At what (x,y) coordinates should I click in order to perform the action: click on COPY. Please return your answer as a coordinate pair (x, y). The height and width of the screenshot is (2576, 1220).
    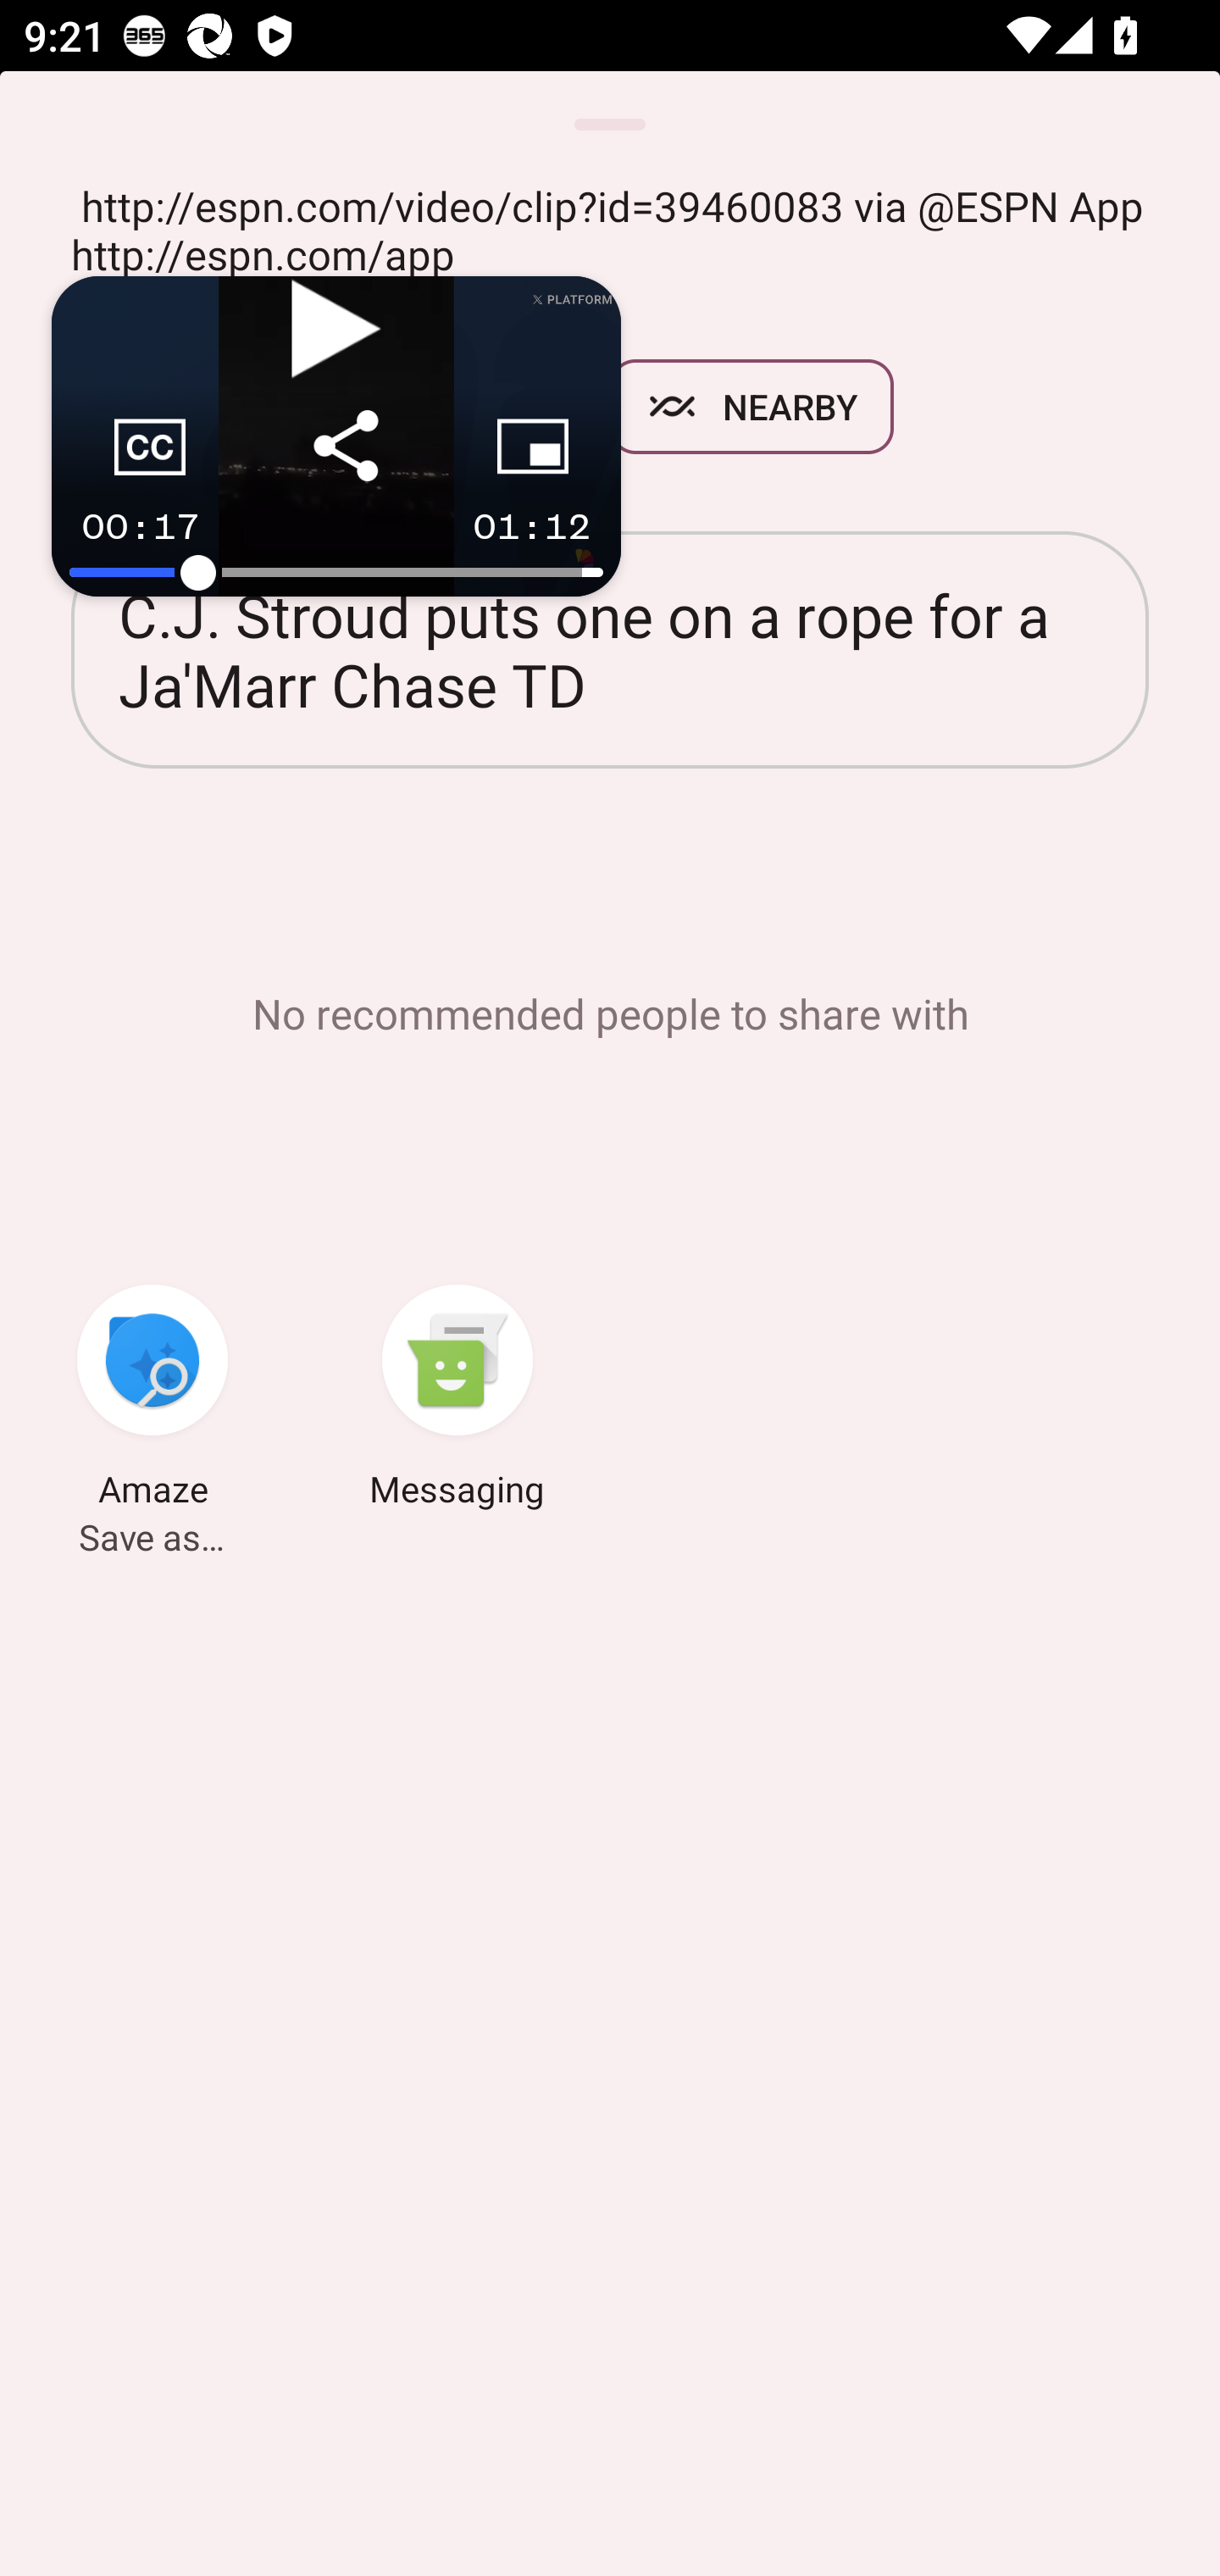
    Looking at the image, I should click on (456, 407).